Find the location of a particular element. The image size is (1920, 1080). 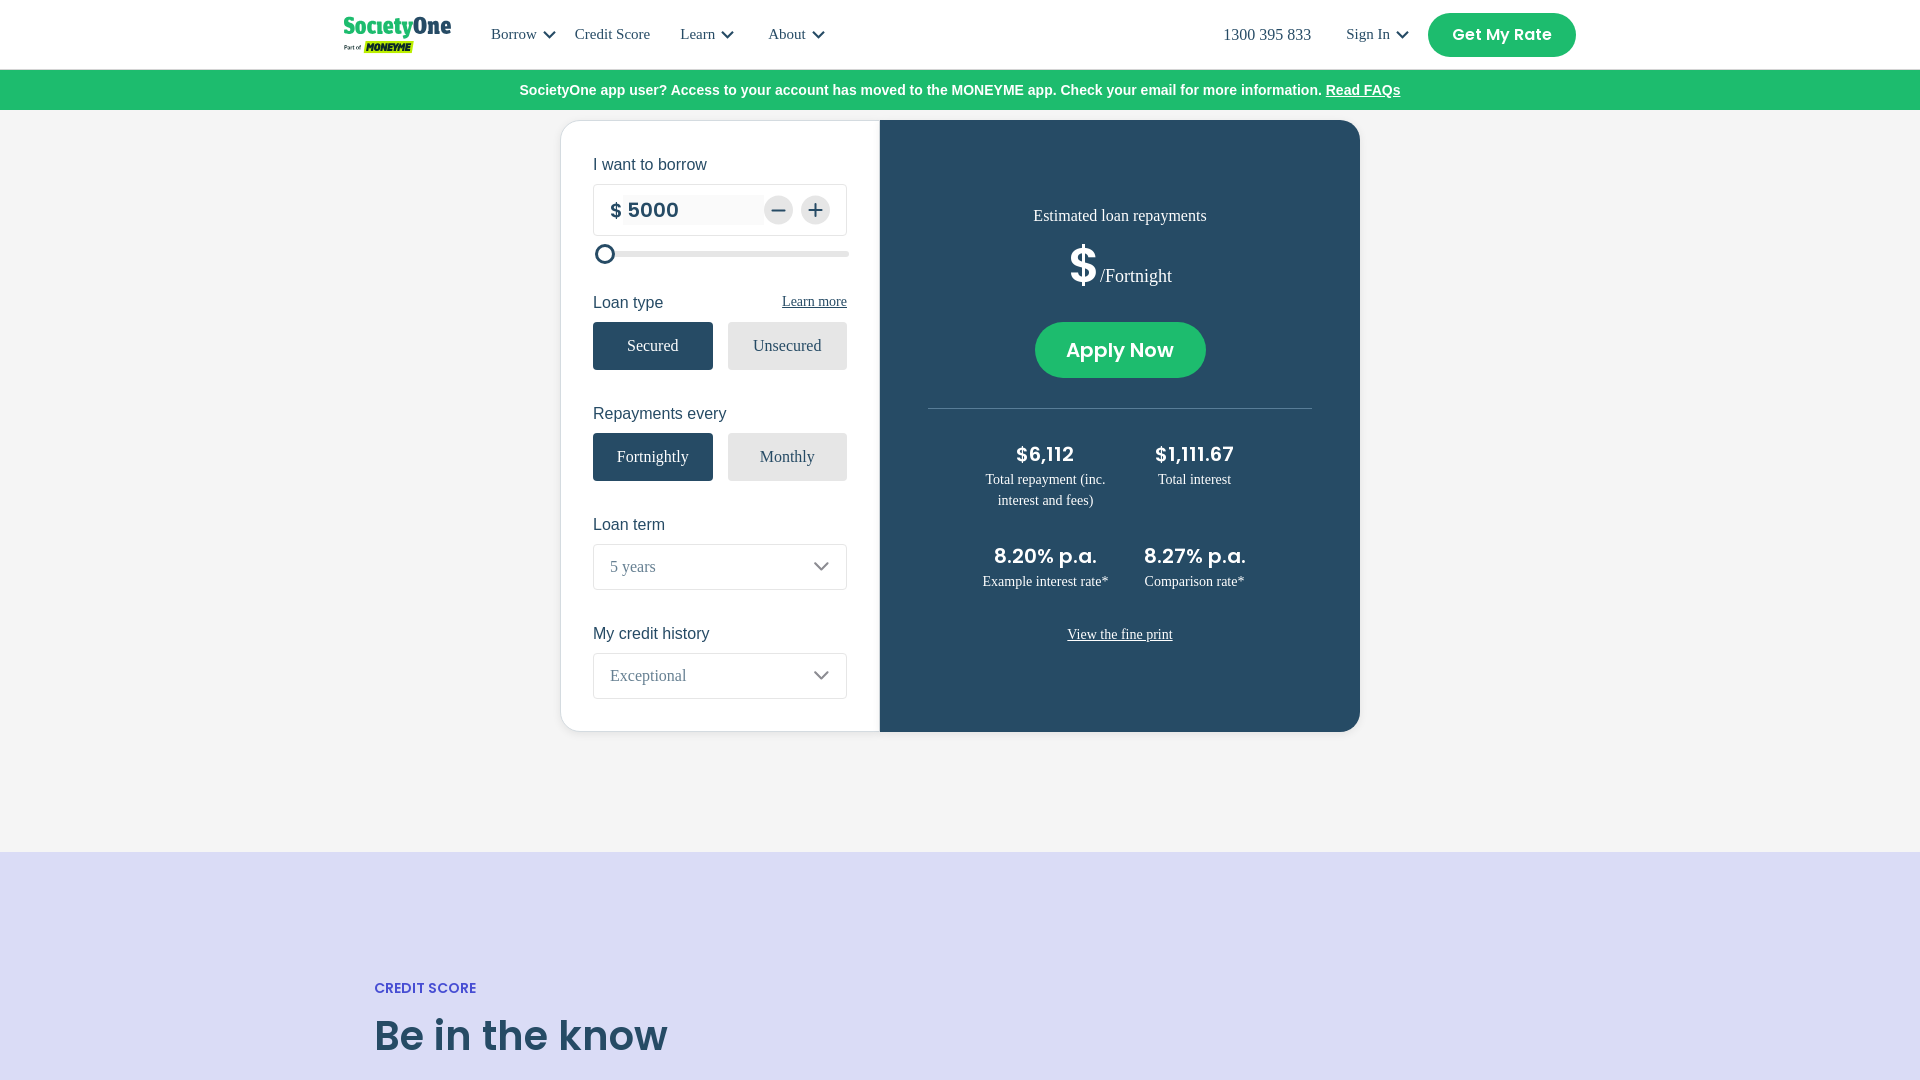

personal loan is located at coordinates (846, 74).